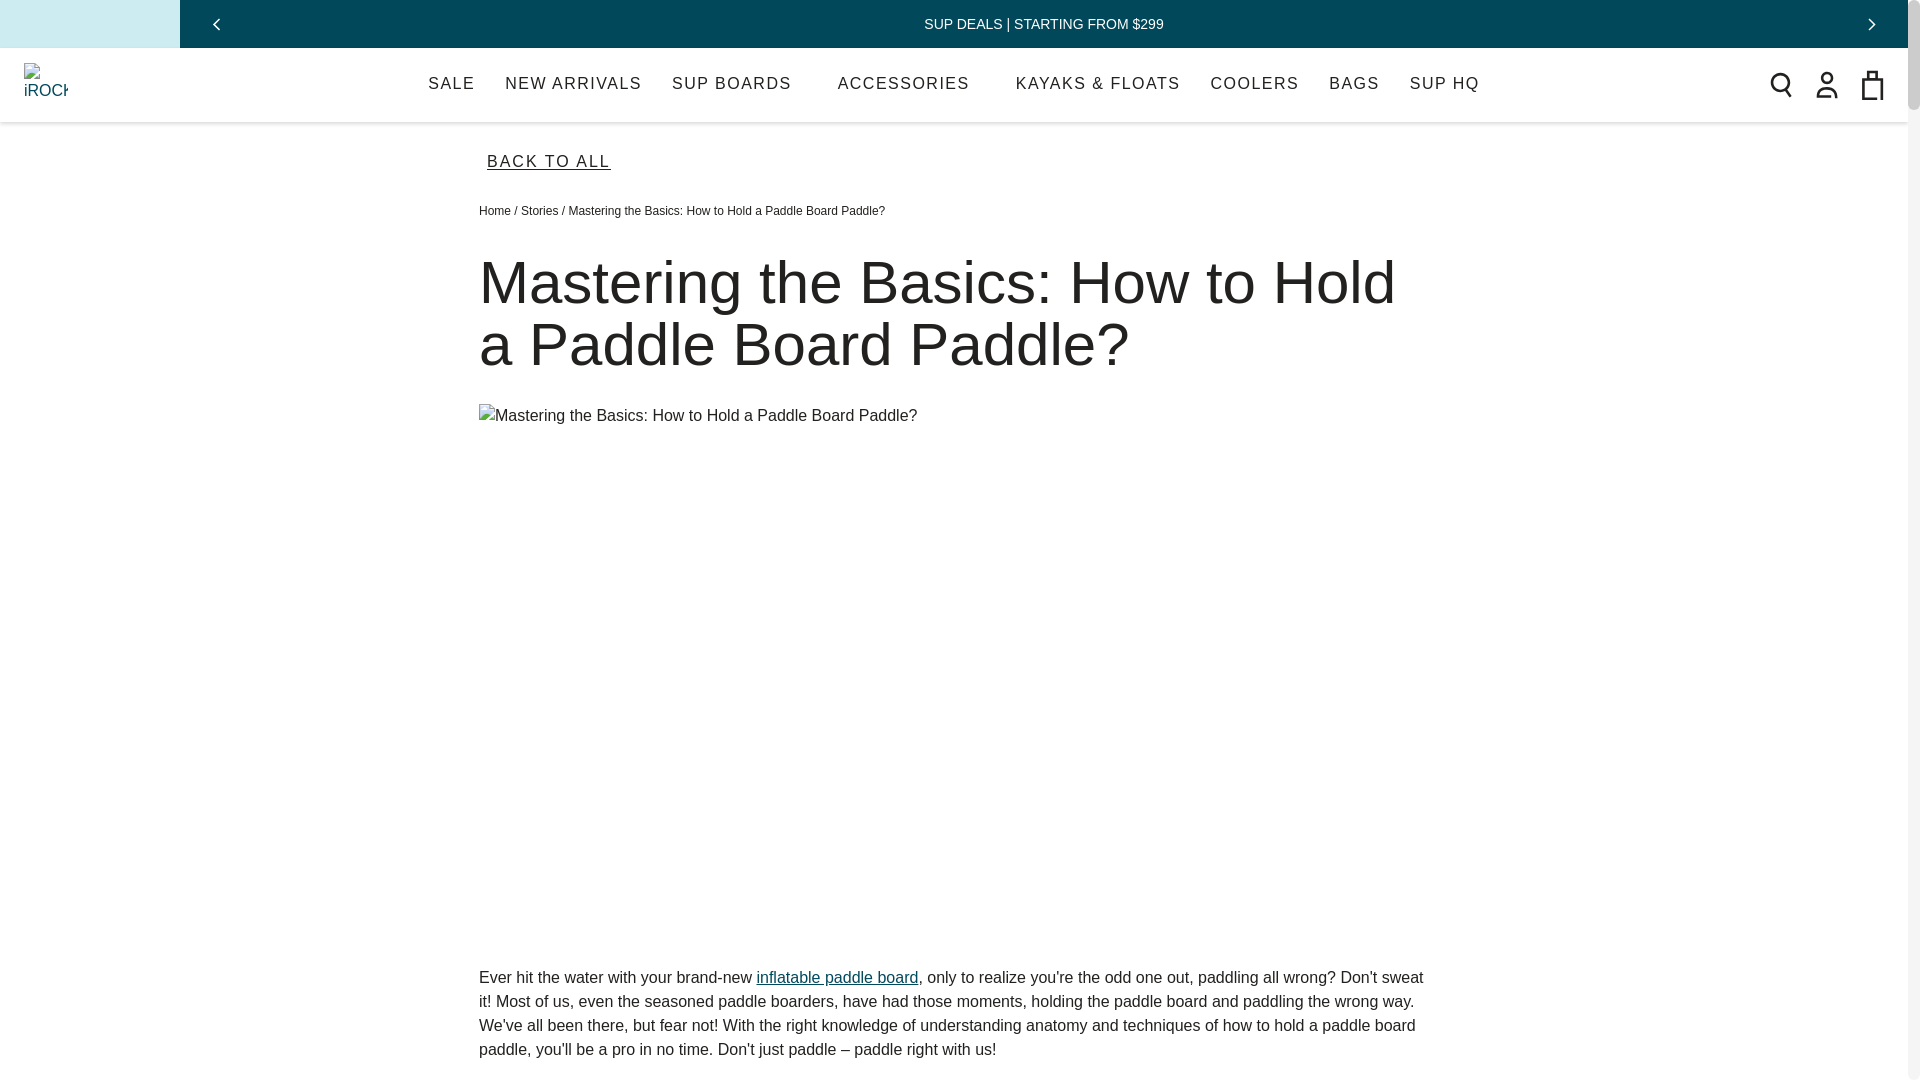  What do you see at coordinates (912, 84) in the screenshot?
I see `Accessories` at bounding box center [912, 84].